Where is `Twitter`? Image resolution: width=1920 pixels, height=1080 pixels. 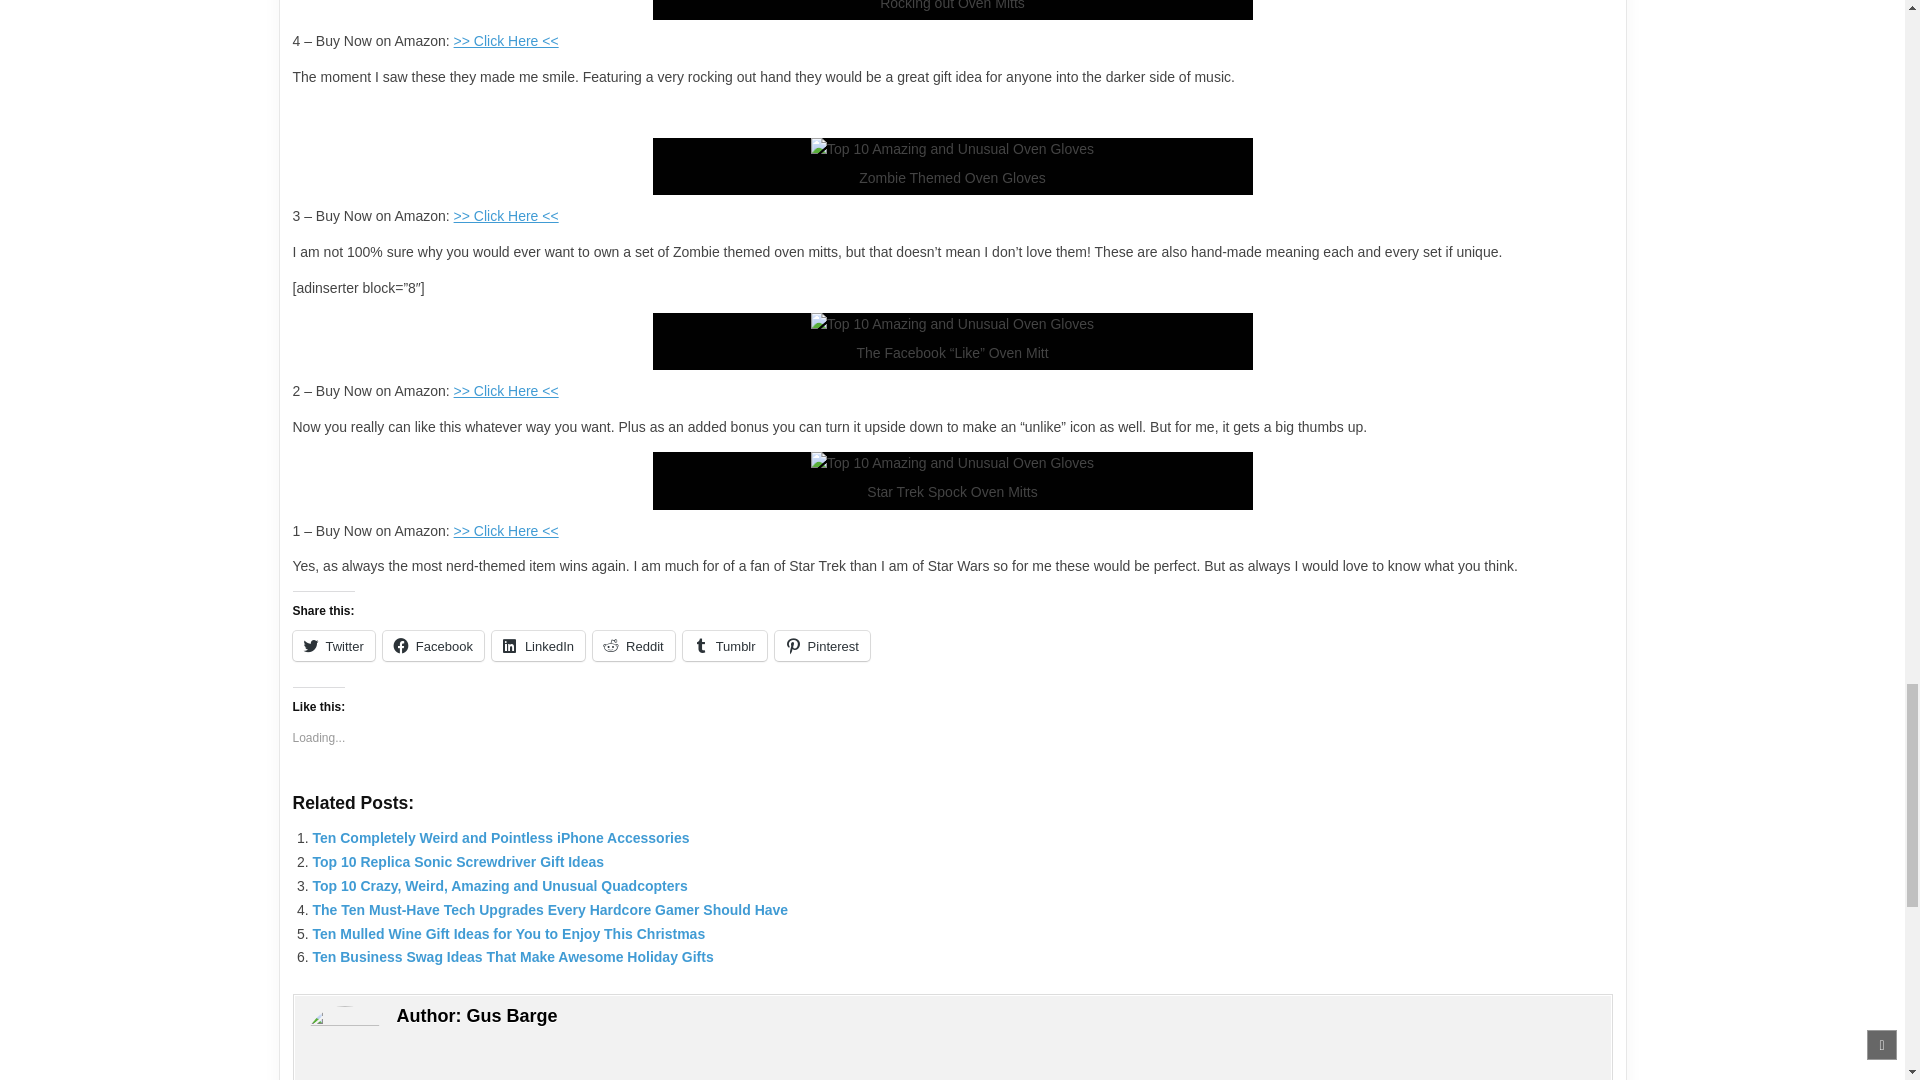 Twitter is located at coordinates (332, 645).